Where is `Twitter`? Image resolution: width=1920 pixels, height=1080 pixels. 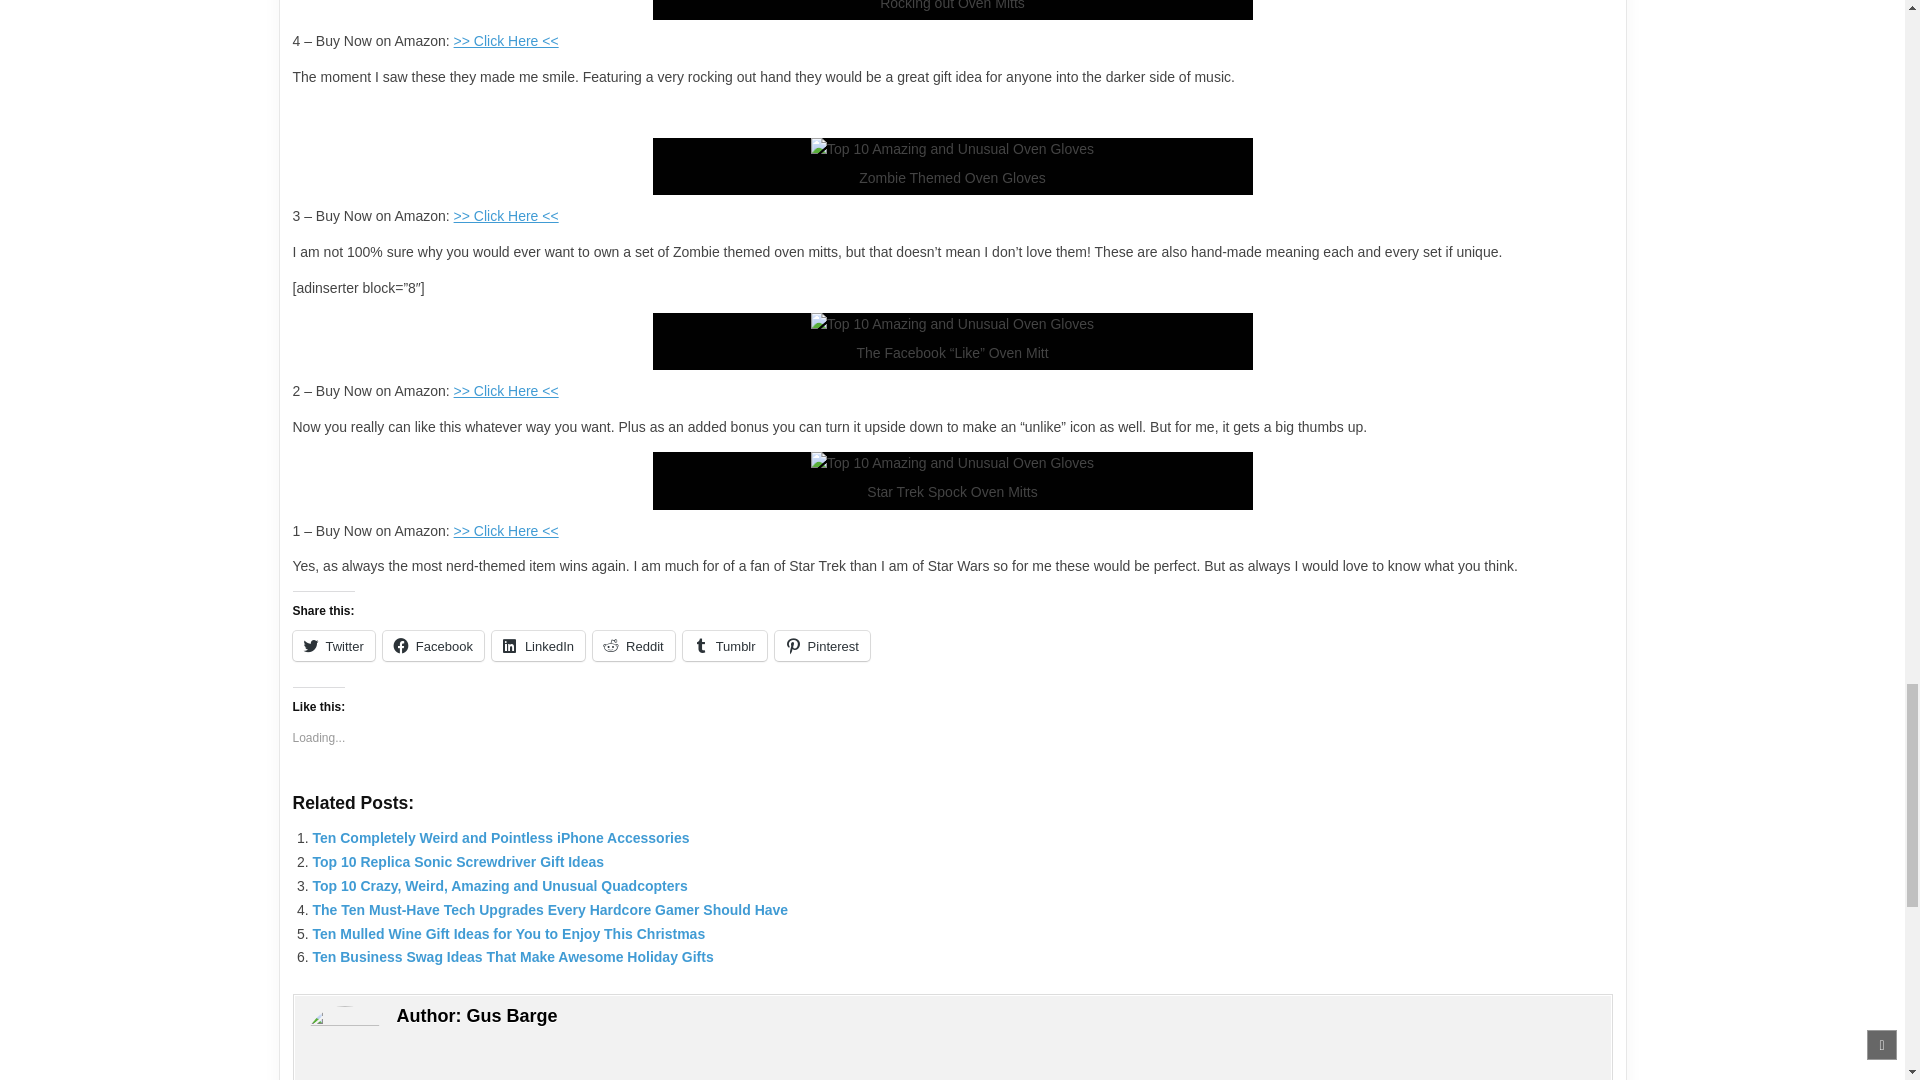 Twitter is located at coordinates (332, 645).